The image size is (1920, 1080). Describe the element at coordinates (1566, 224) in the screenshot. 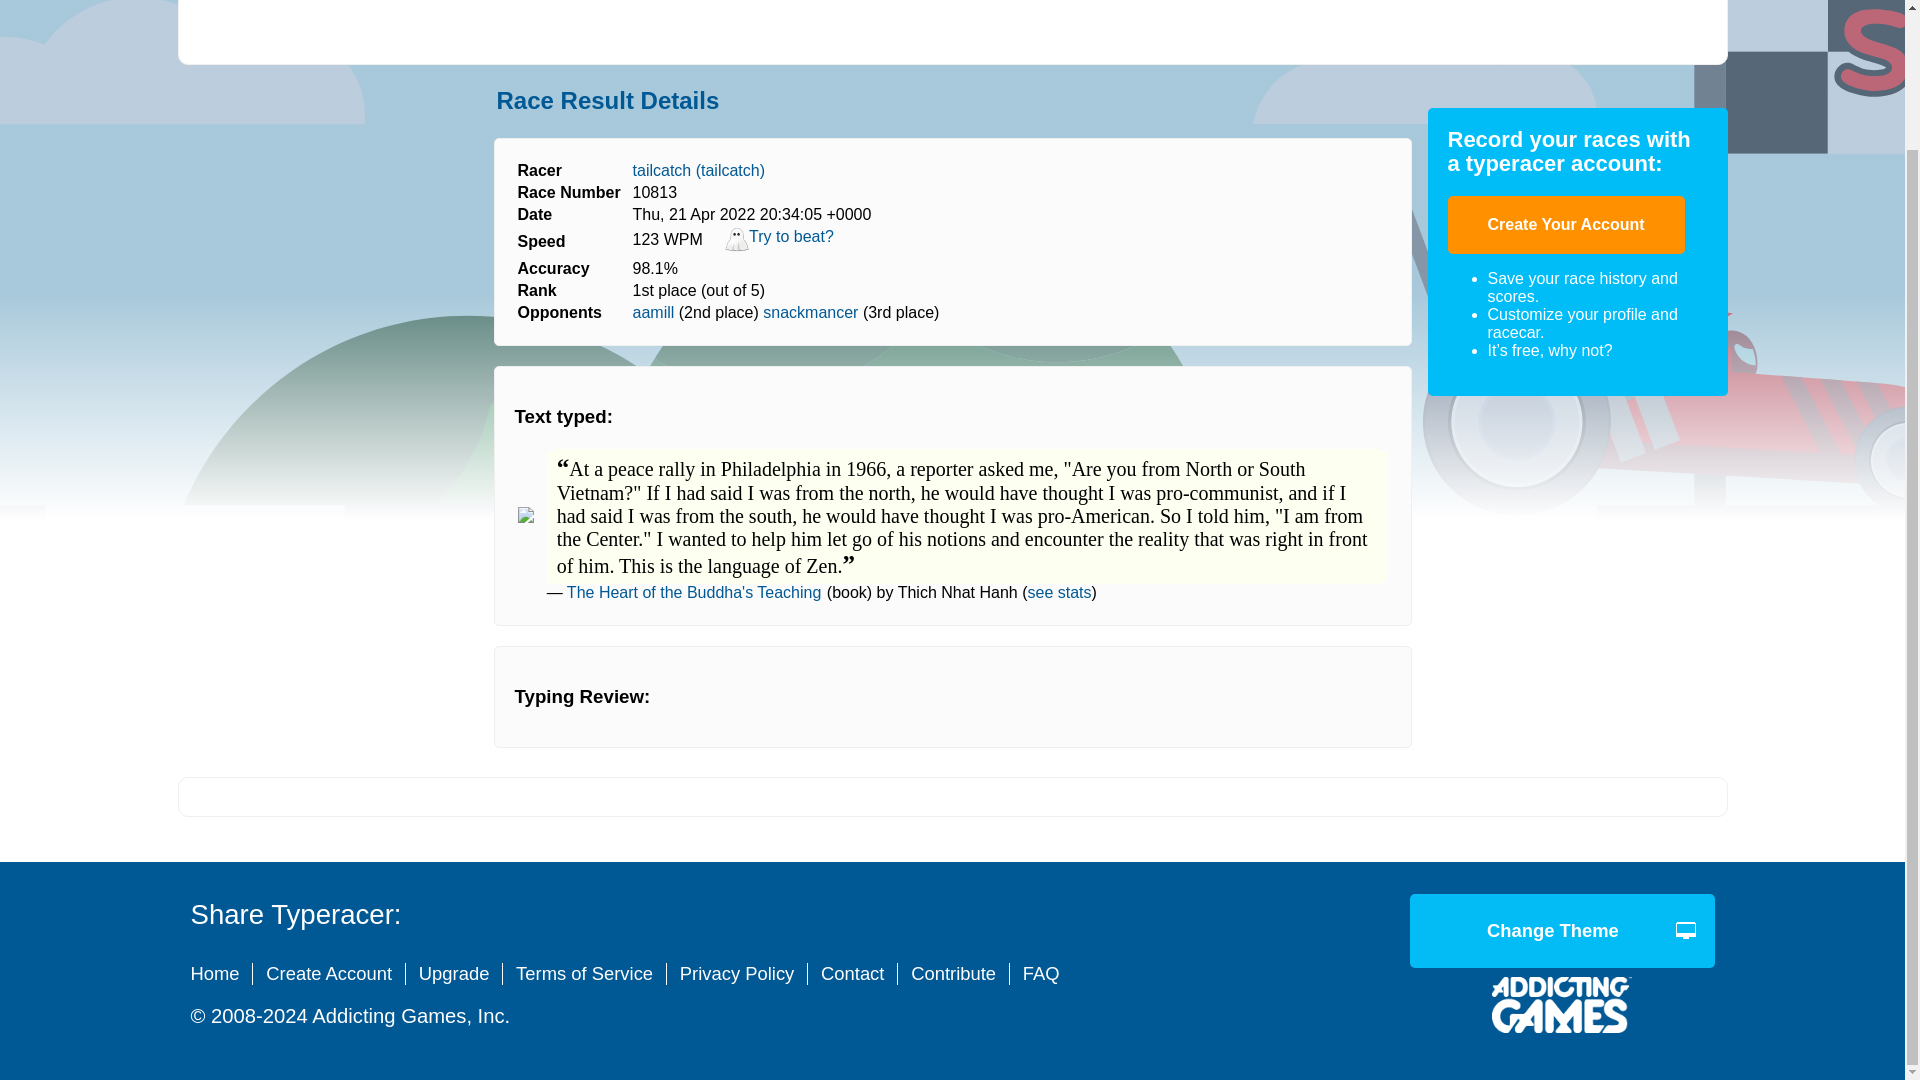

I see `Create Your Account` at that location.